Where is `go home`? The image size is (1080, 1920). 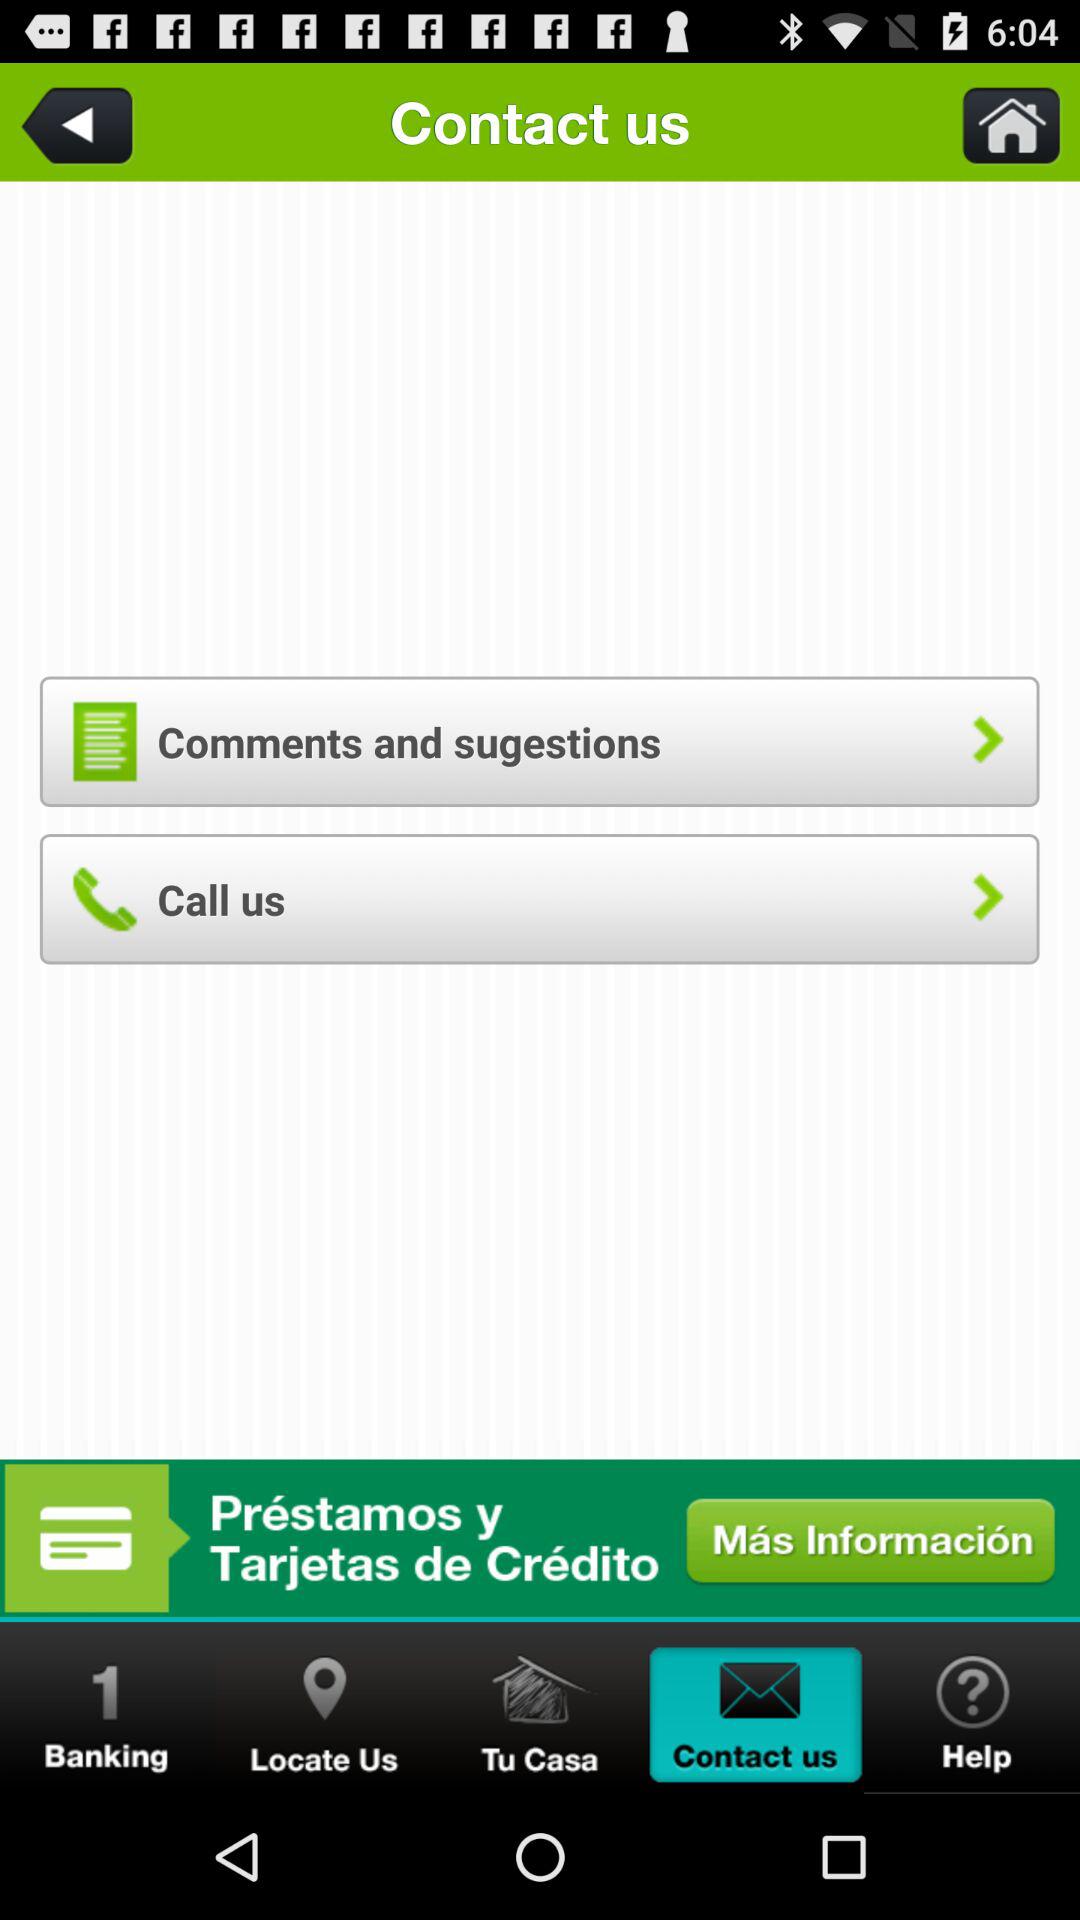
go home is located at coordinates (999, 122).